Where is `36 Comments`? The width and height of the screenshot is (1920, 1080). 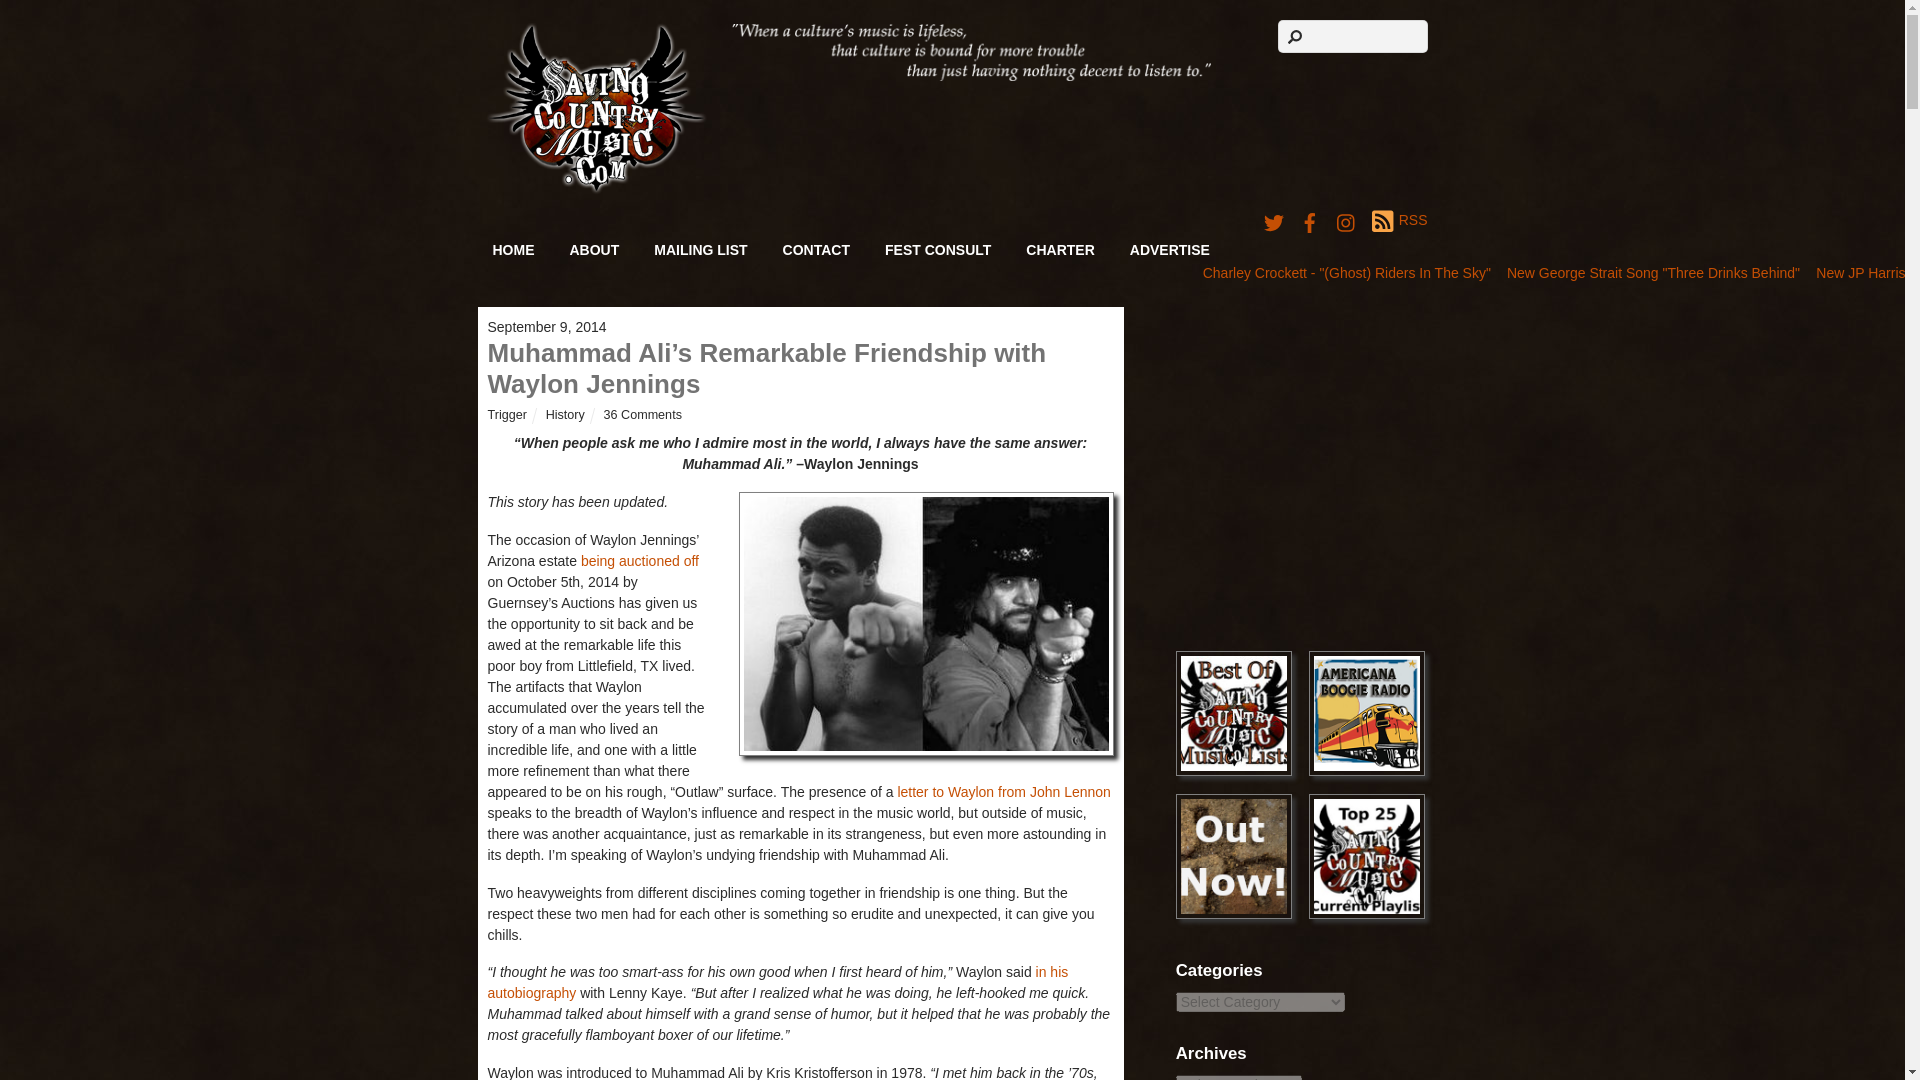
36 Comments is located at coordinates (642, 415).